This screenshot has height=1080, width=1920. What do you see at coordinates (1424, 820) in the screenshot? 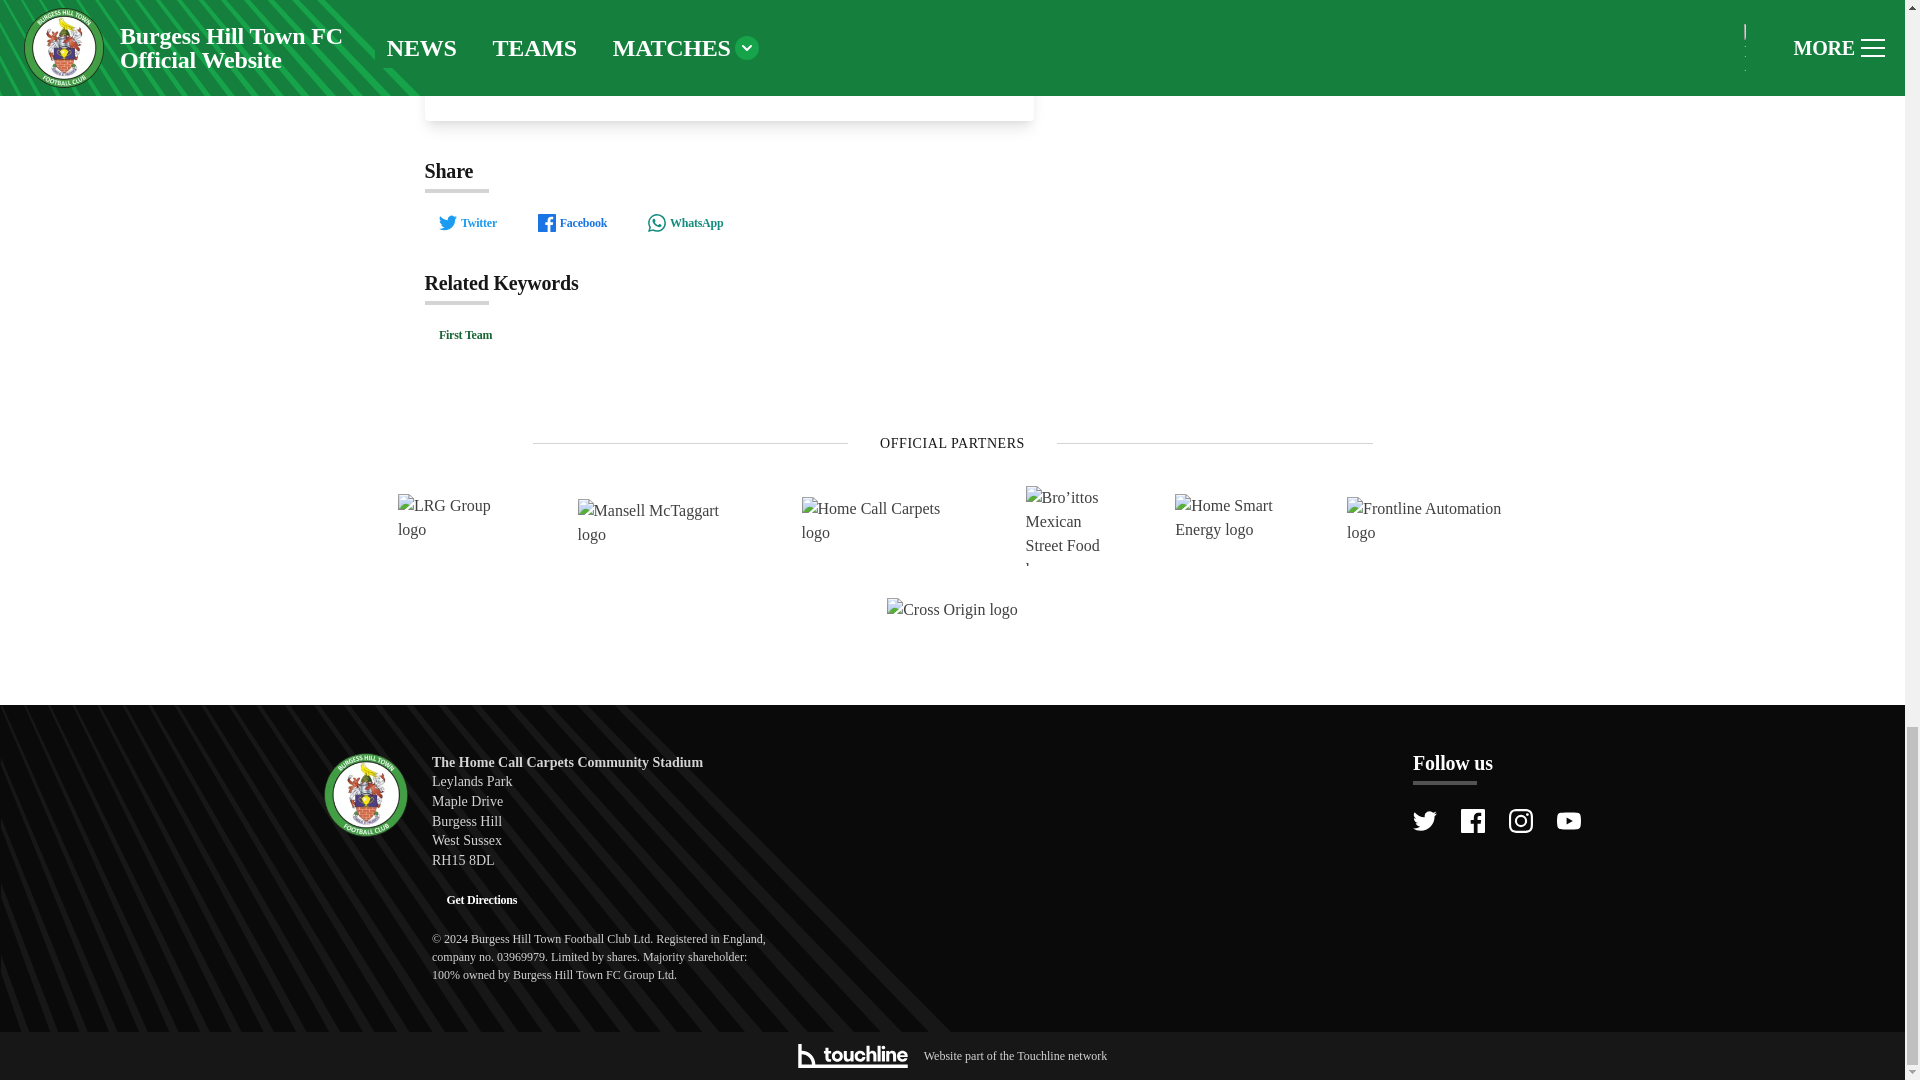
I see `Find us on Twitter` at bounding box center [1424, 820].